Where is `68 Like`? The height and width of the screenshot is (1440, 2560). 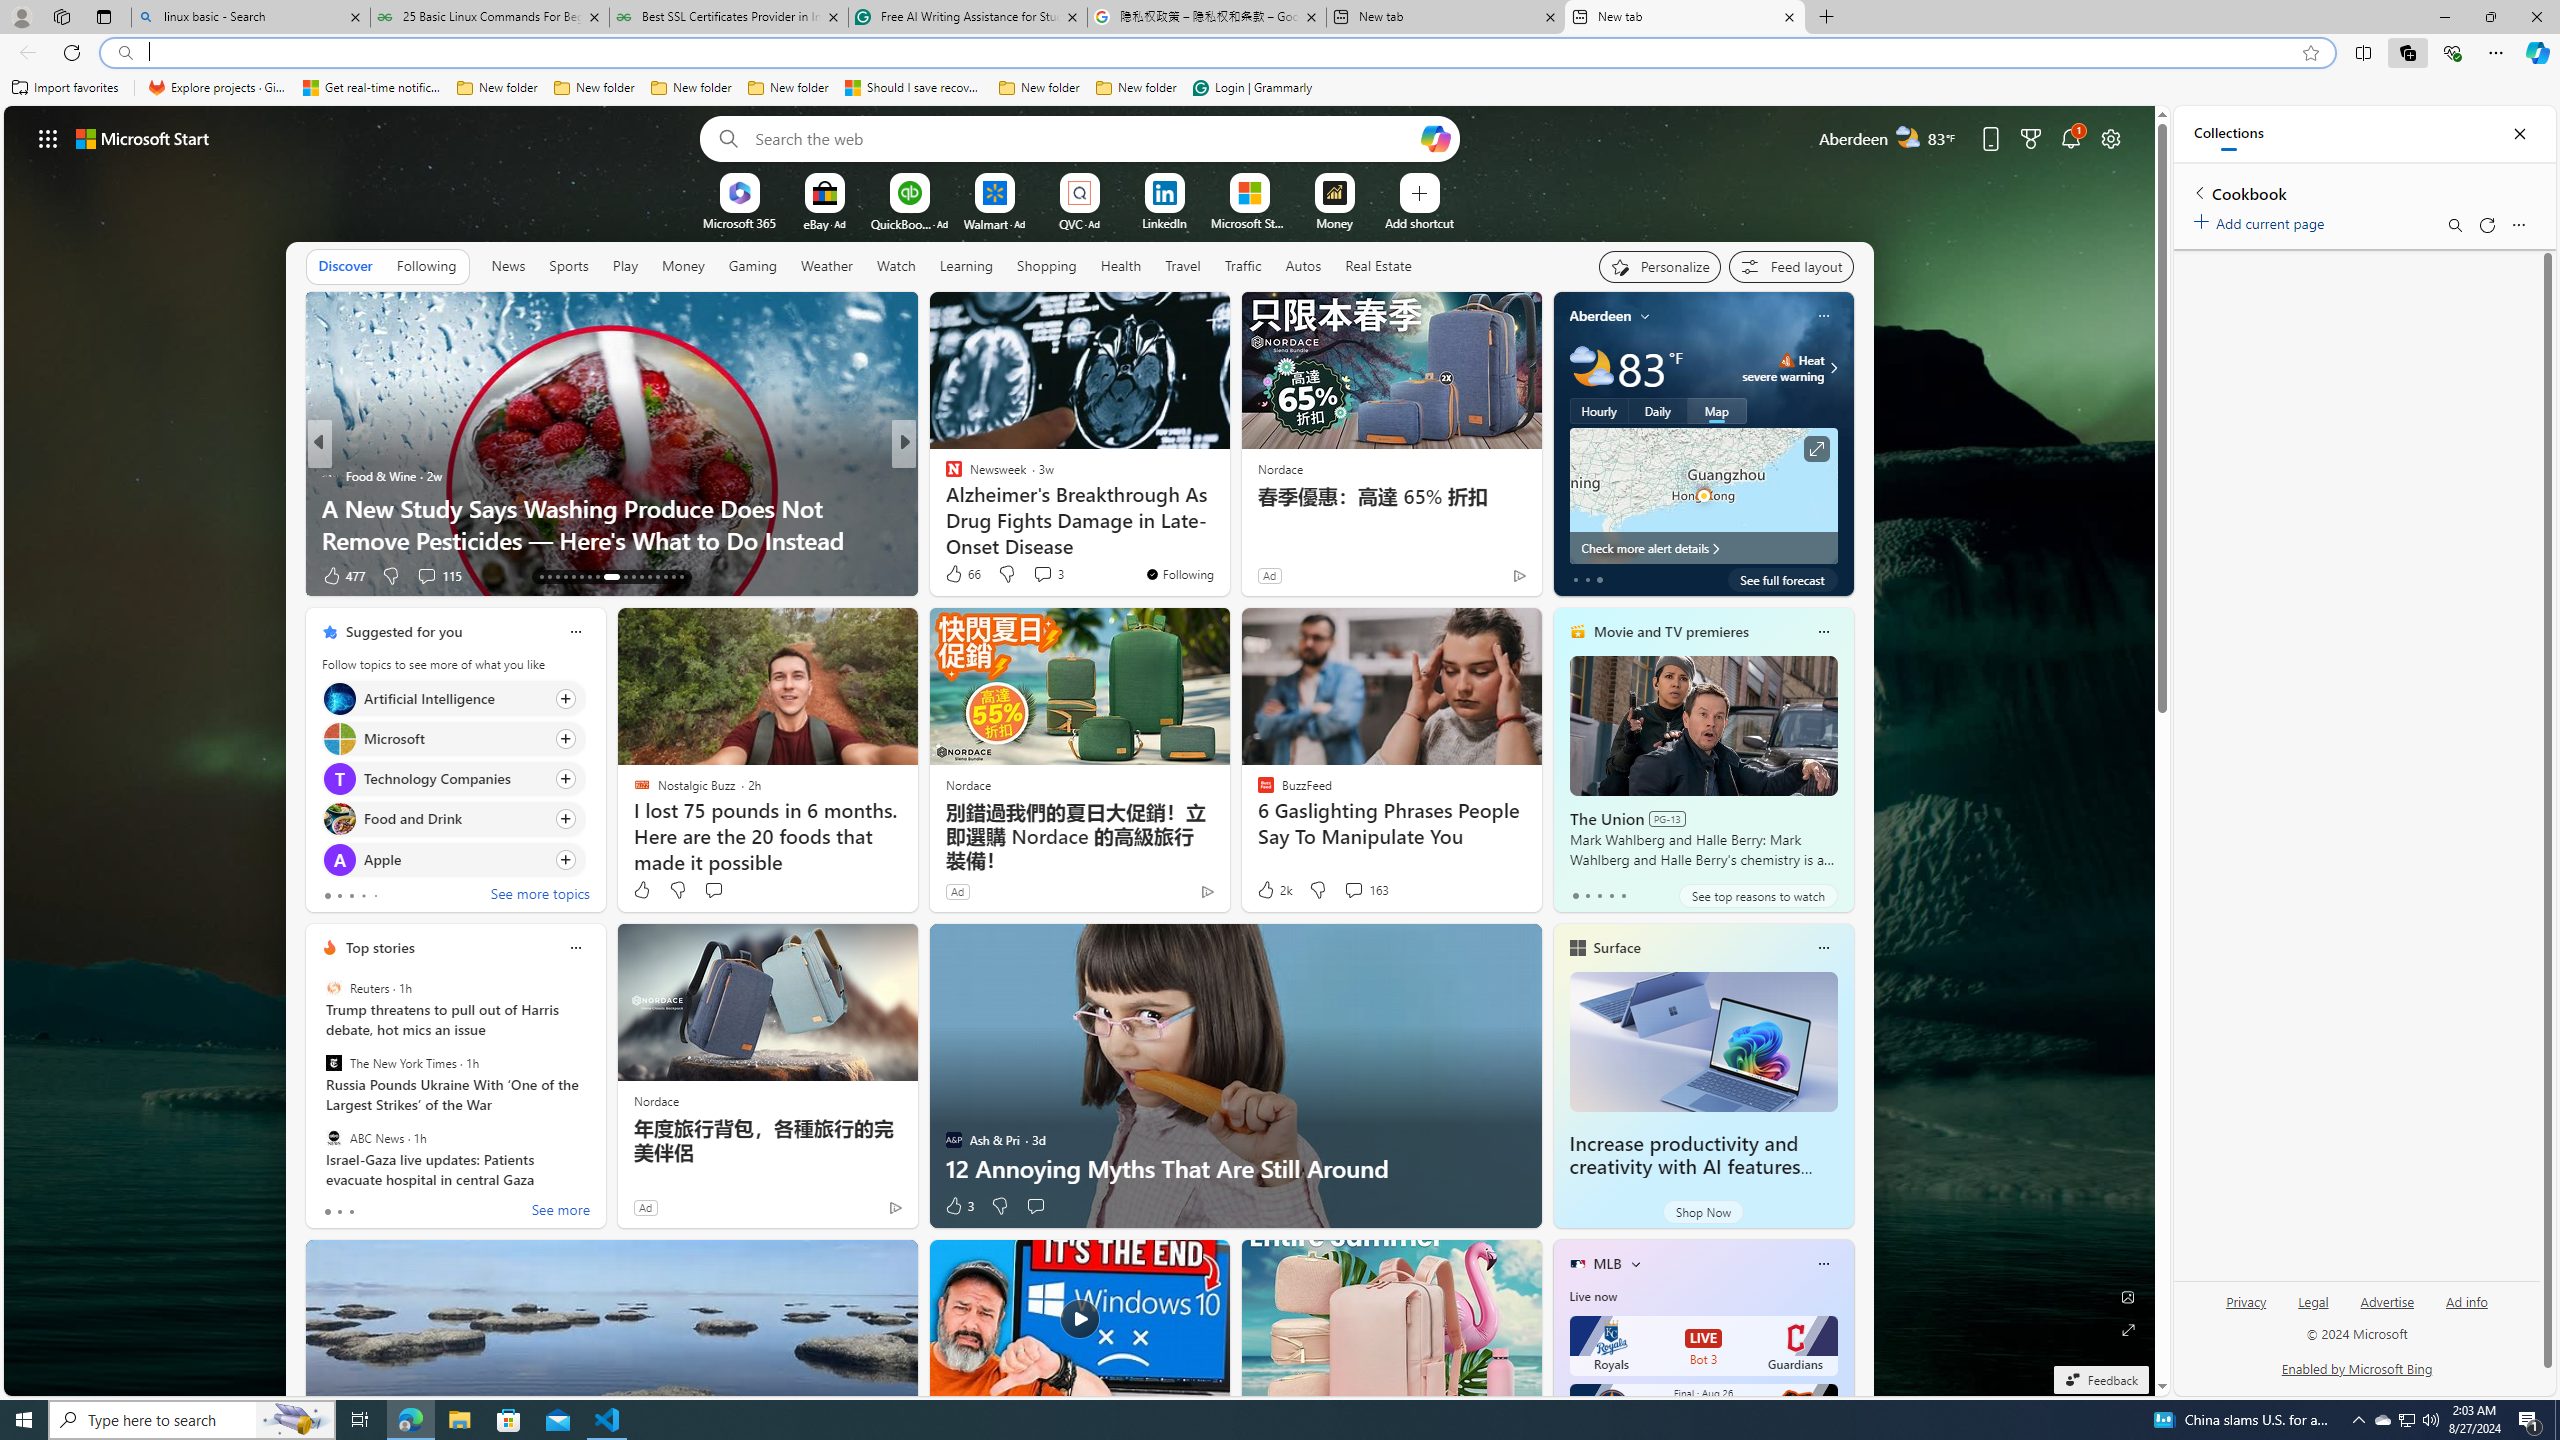 68 Like is located at coordinates (956, 576).